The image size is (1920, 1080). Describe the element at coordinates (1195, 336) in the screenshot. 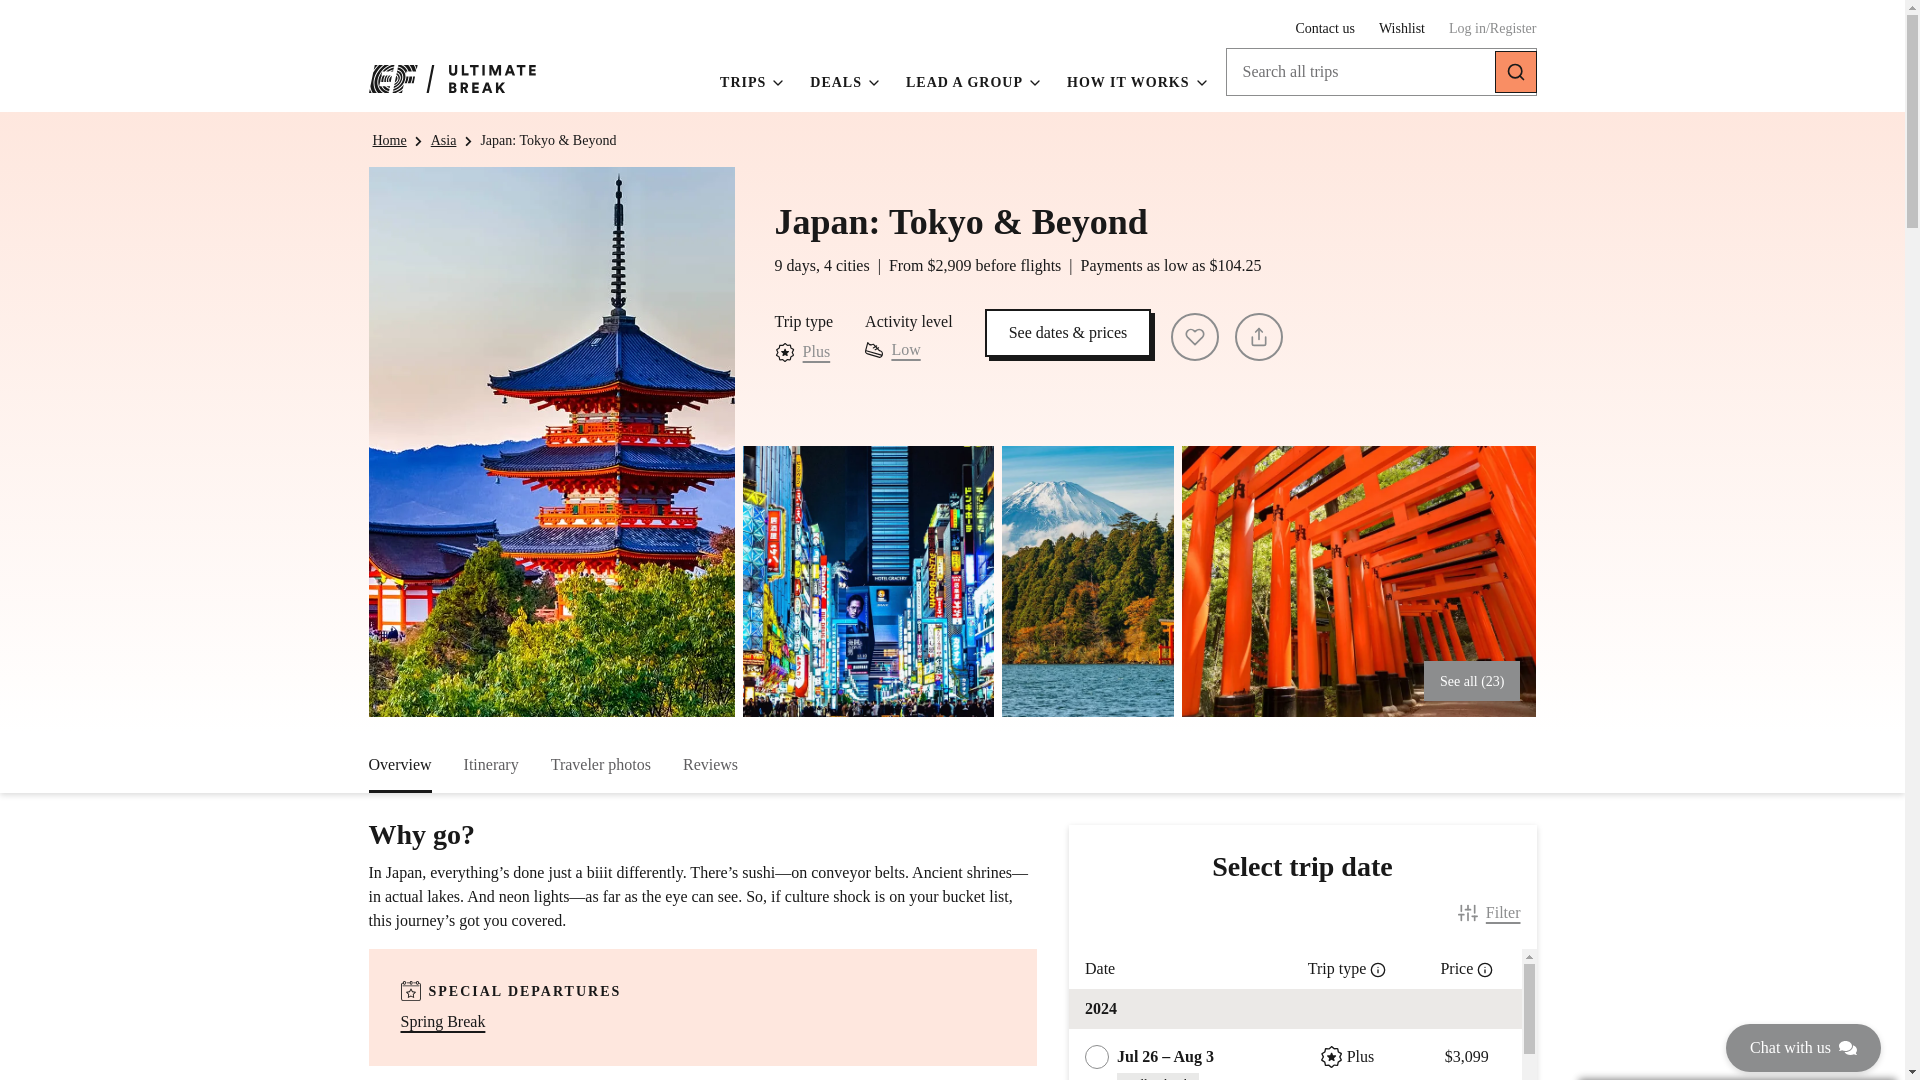

I see `add tour to your wishlist` at that location.